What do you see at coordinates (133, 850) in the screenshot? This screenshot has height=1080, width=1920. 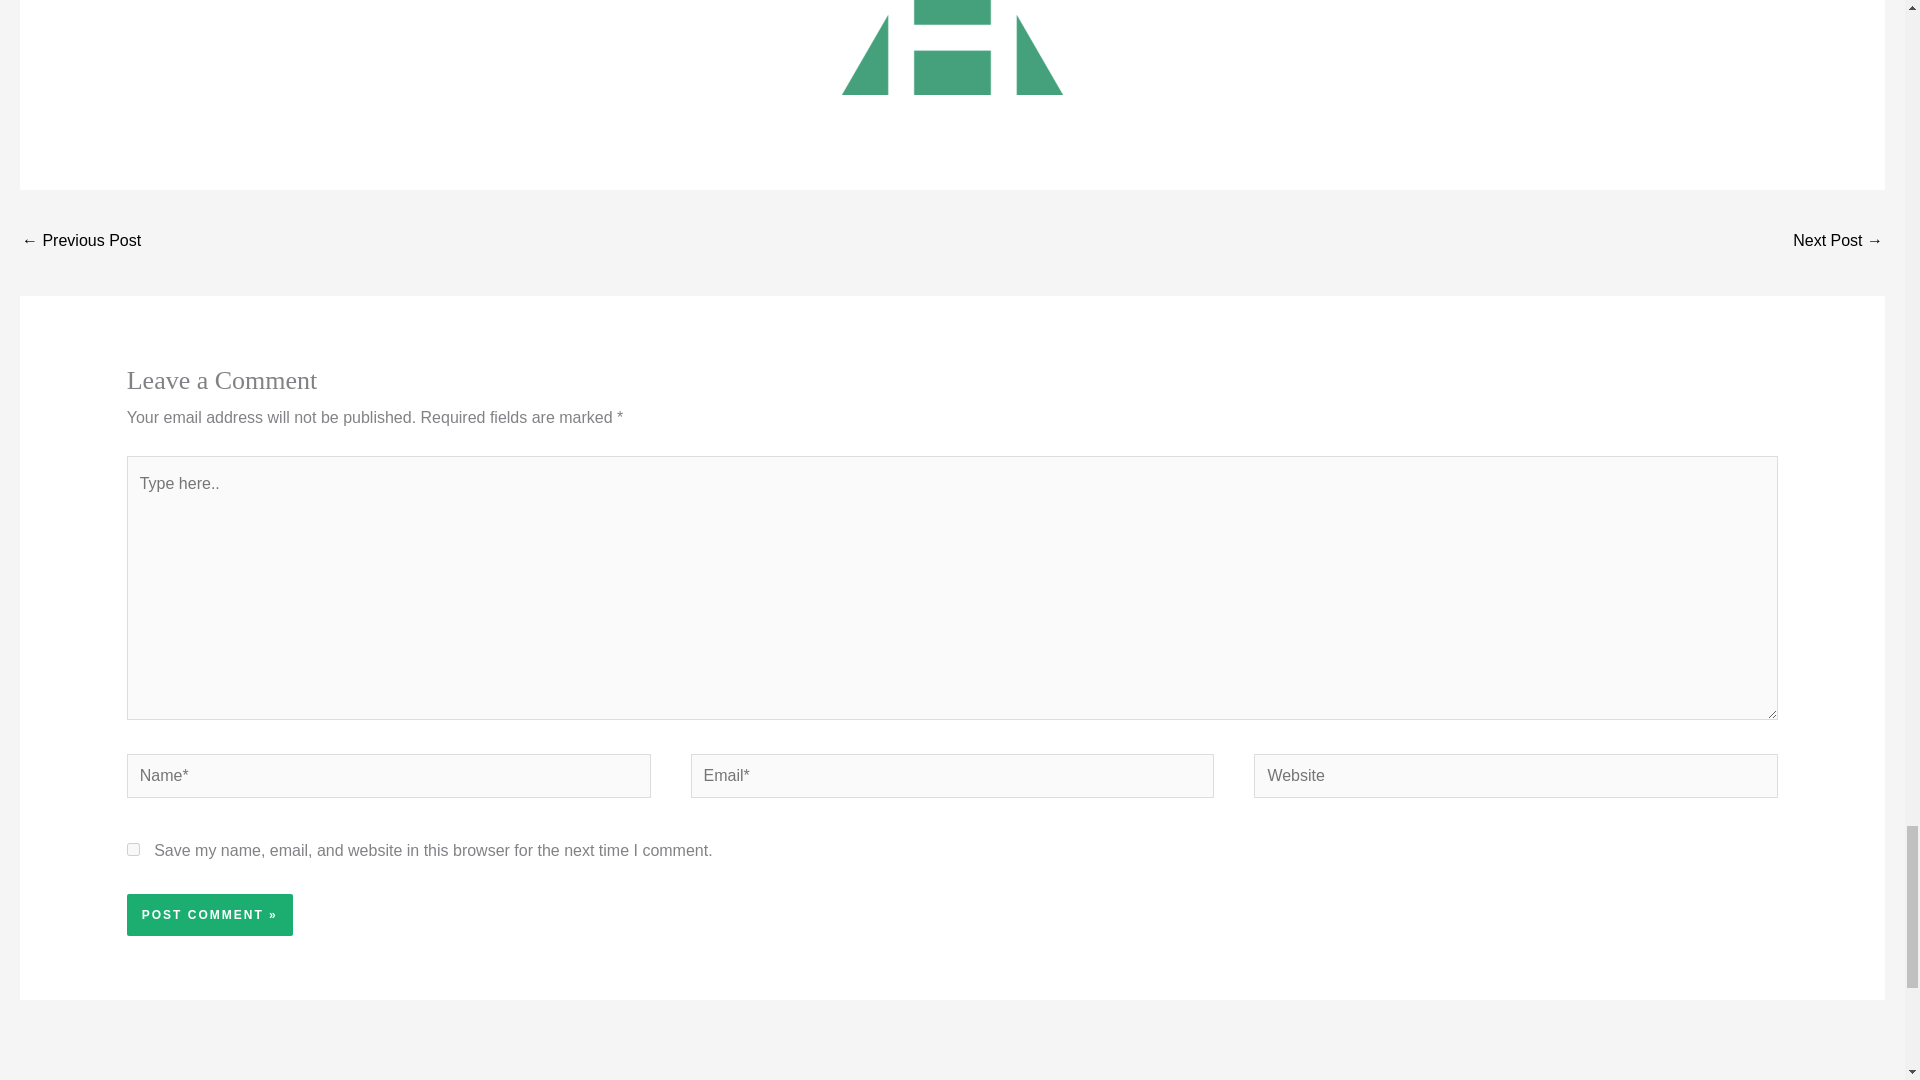 I see `yes` at bounding box center [133, 850].